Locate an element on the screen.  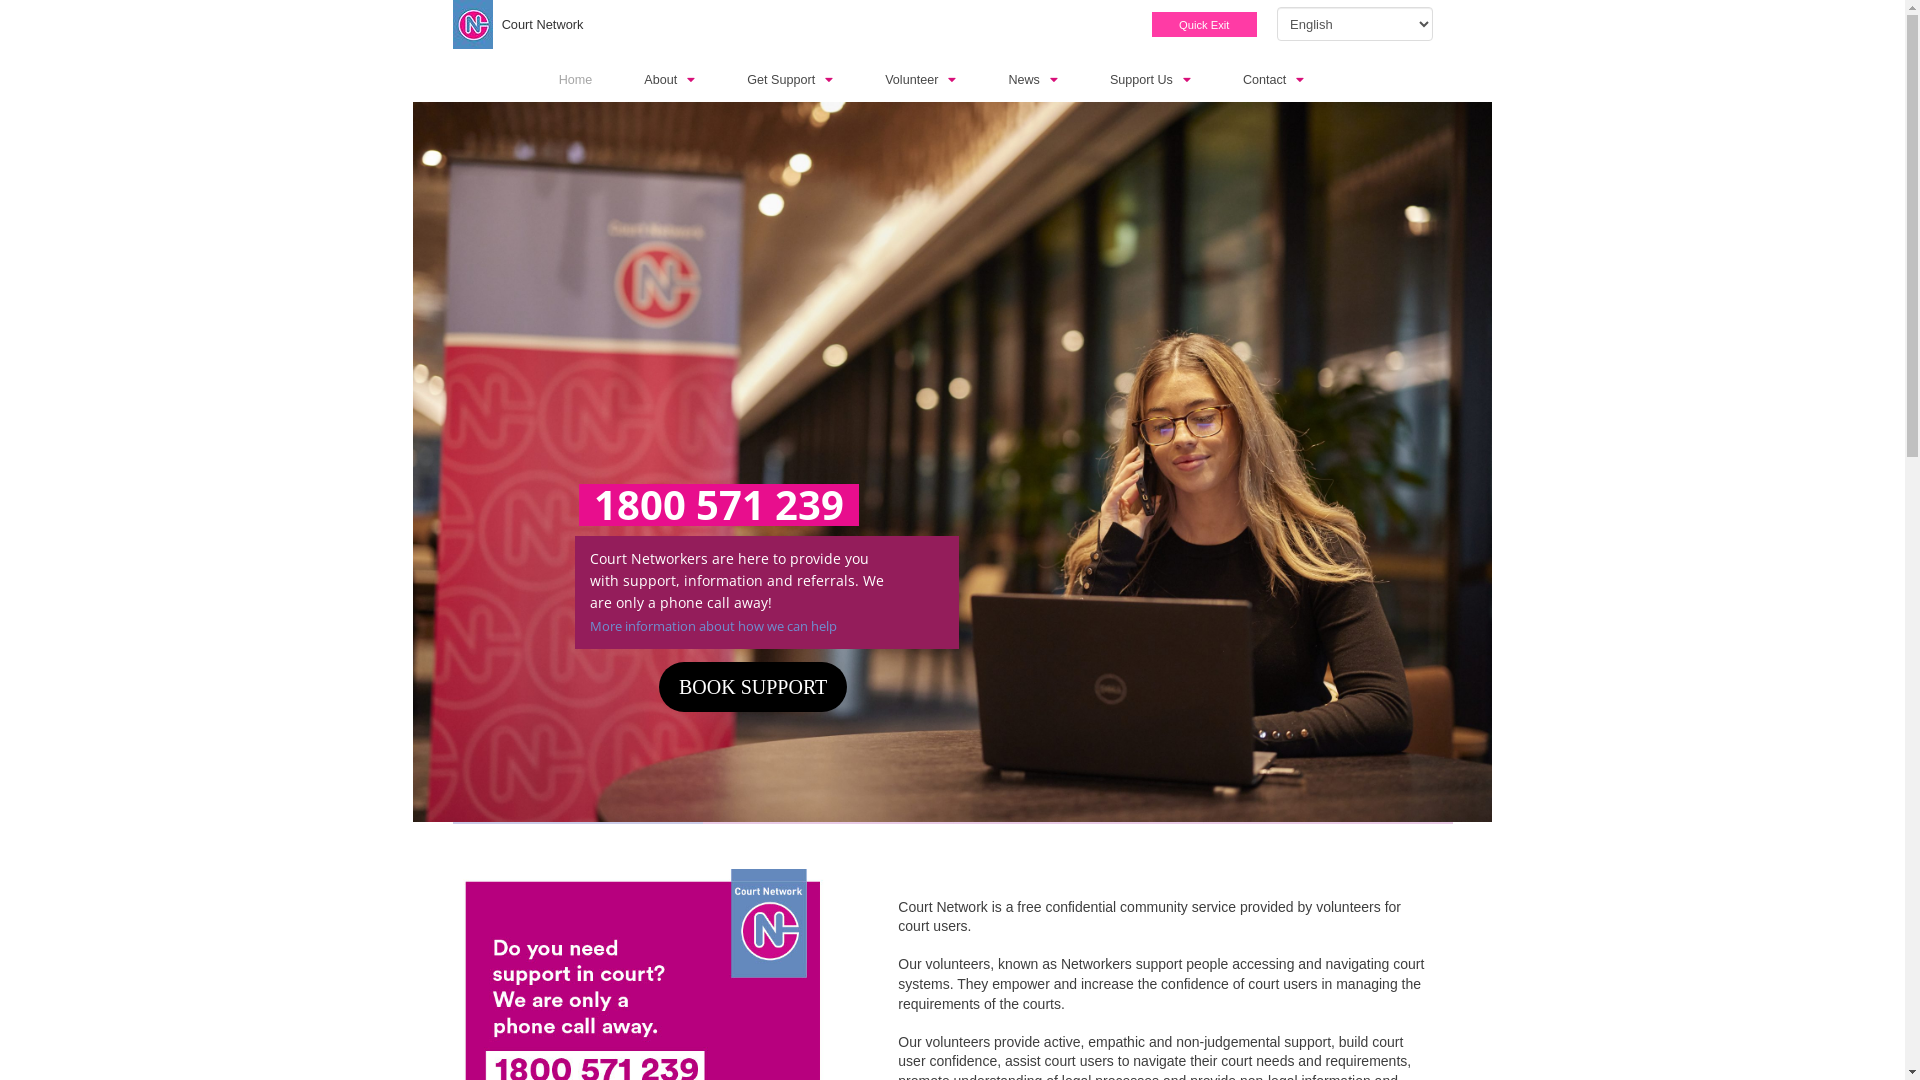
Get Support is located at coordinates (811, 80).